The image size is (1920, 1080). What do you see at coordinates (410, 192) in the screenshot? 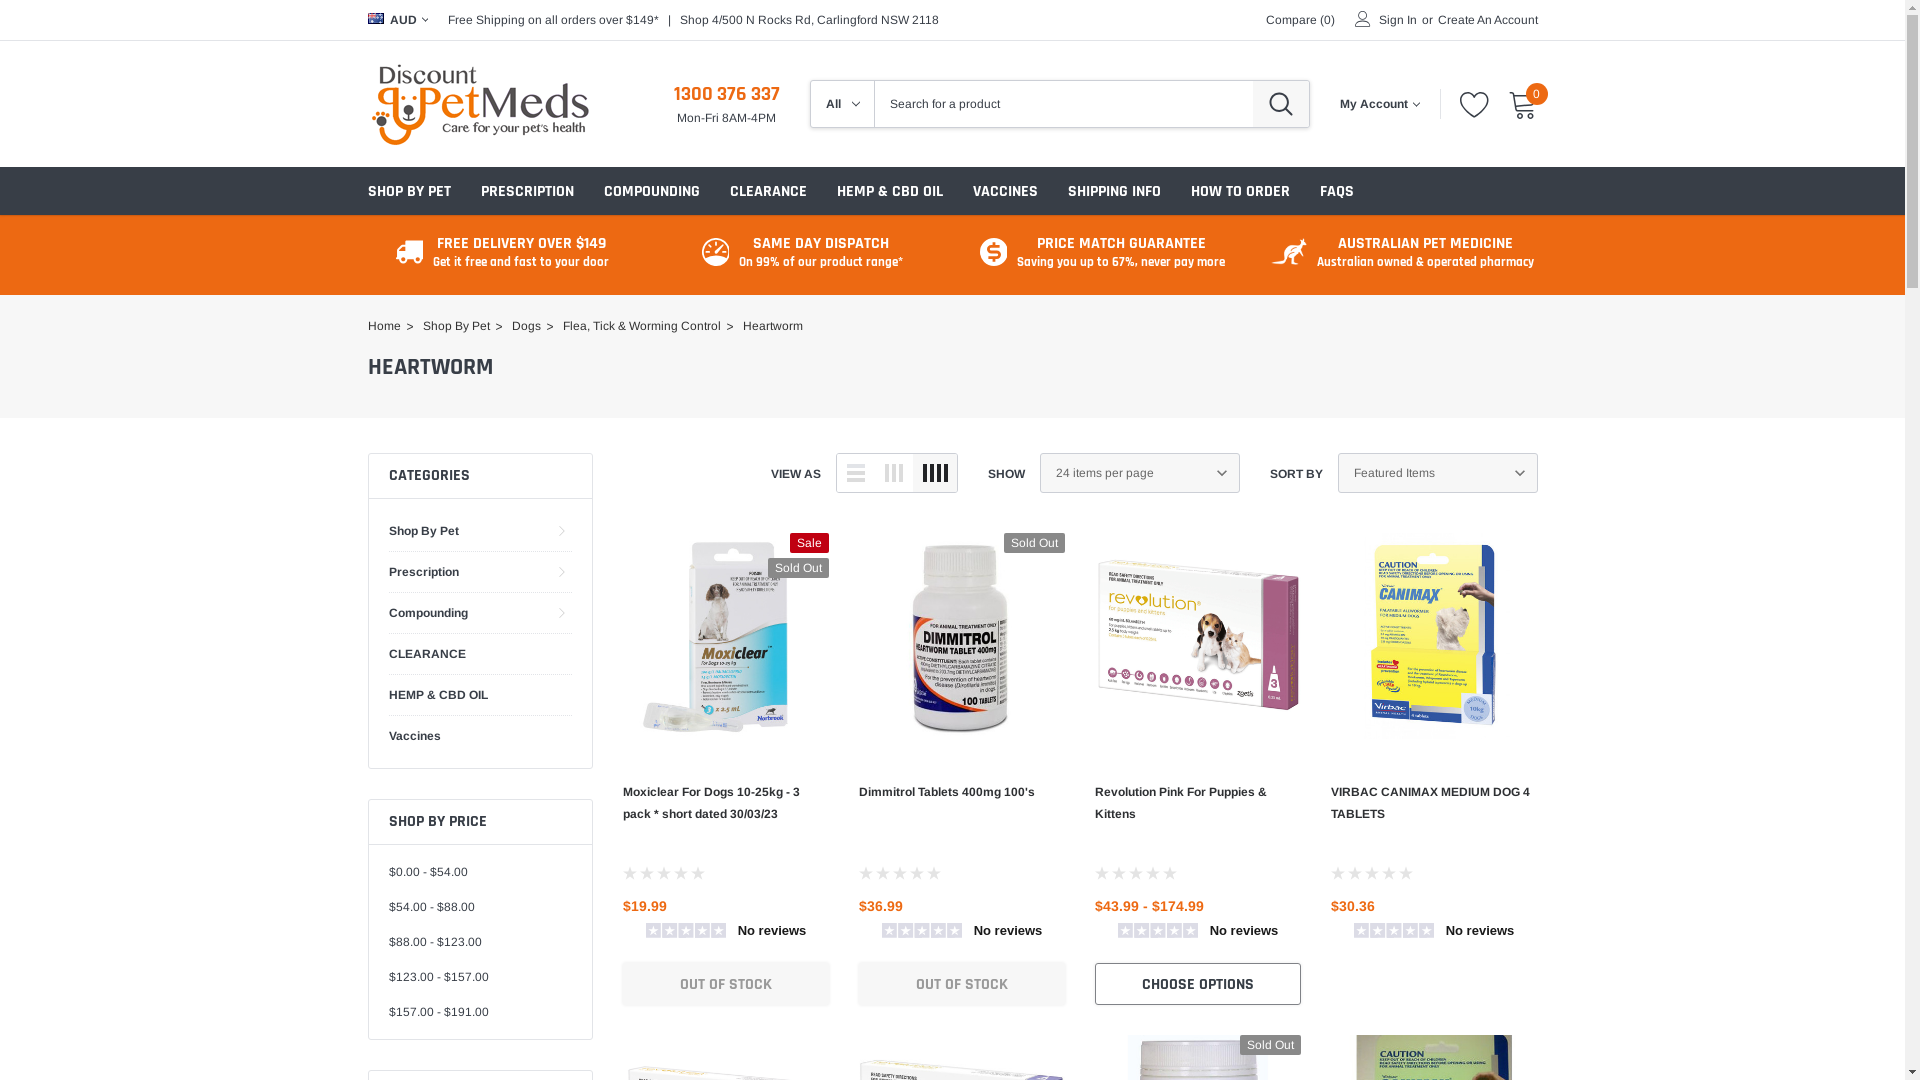
I see `SHOP BY PET` at bounding box center [410, 192].